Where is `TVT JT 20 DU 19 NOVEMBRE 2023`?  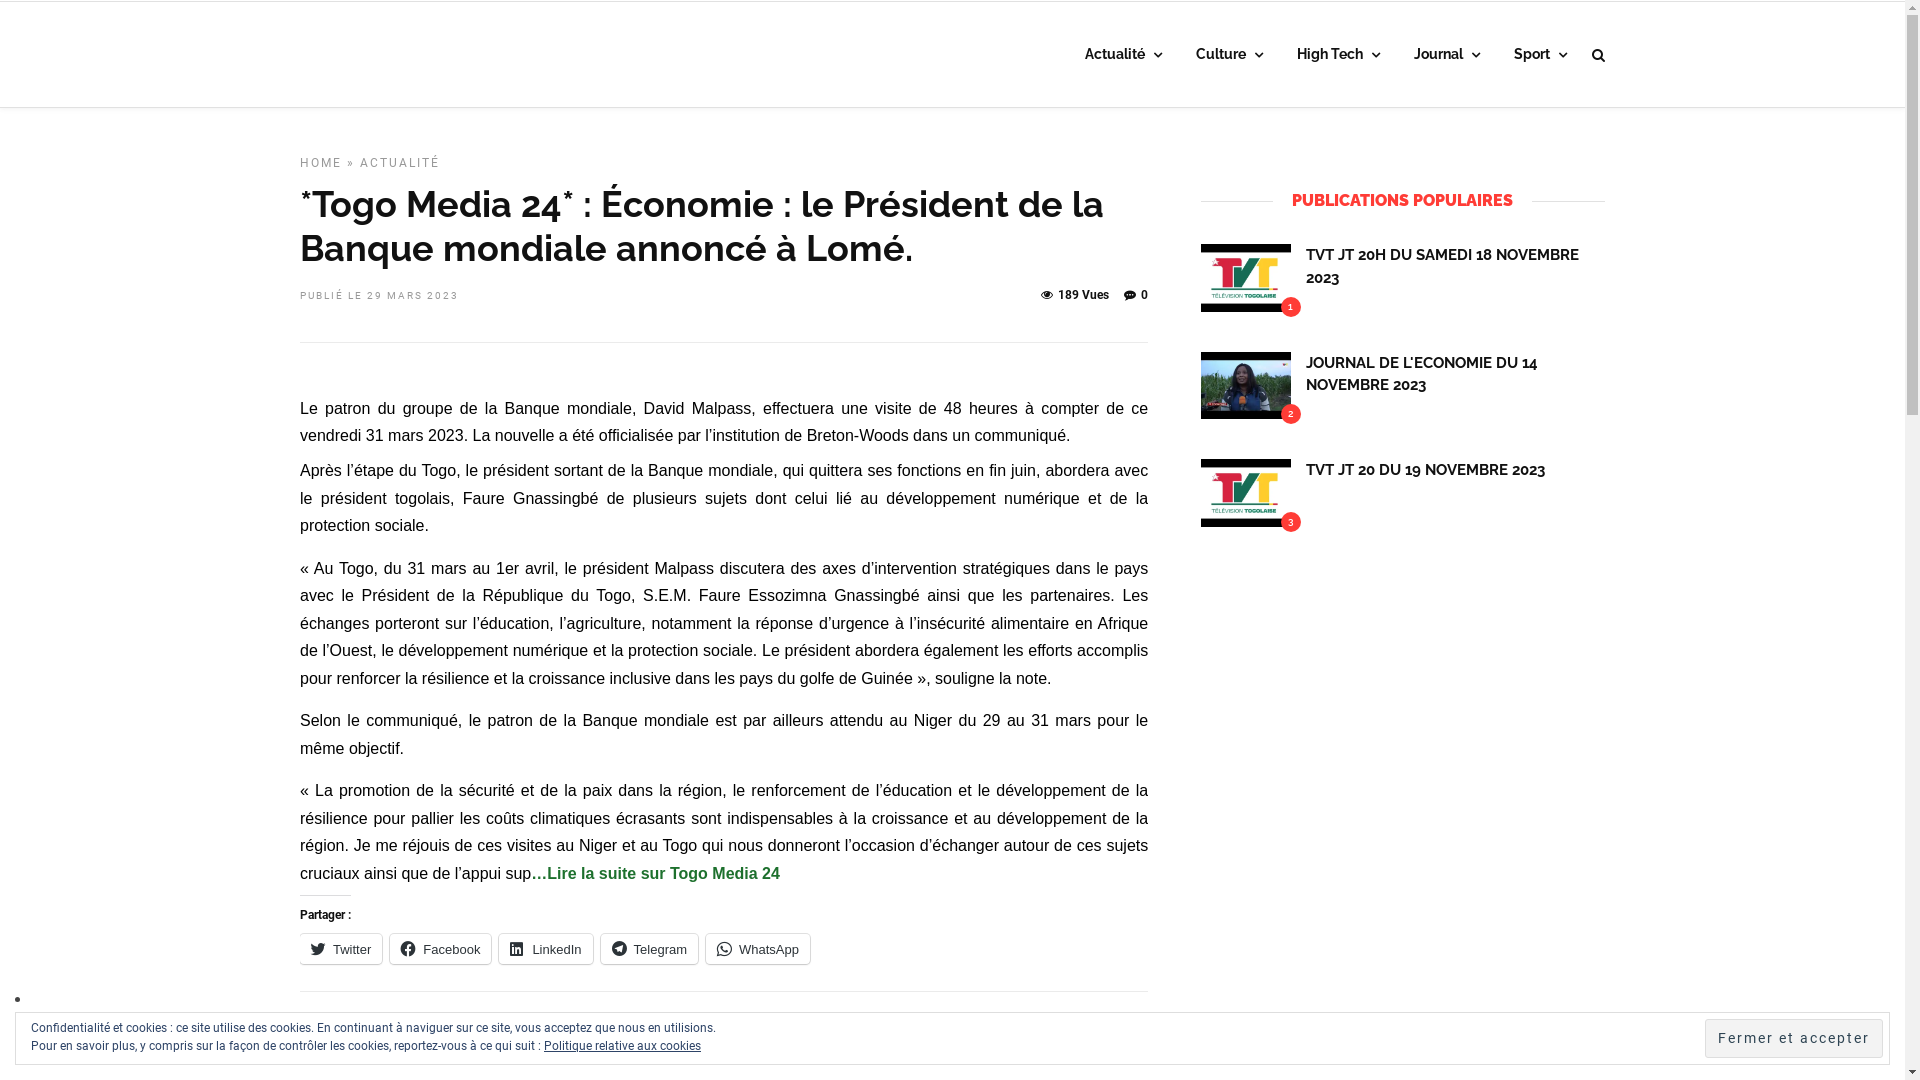 TVT JT 20 DU 19 NOVEMBRE 2023 is located at coordinates (1426, 470).